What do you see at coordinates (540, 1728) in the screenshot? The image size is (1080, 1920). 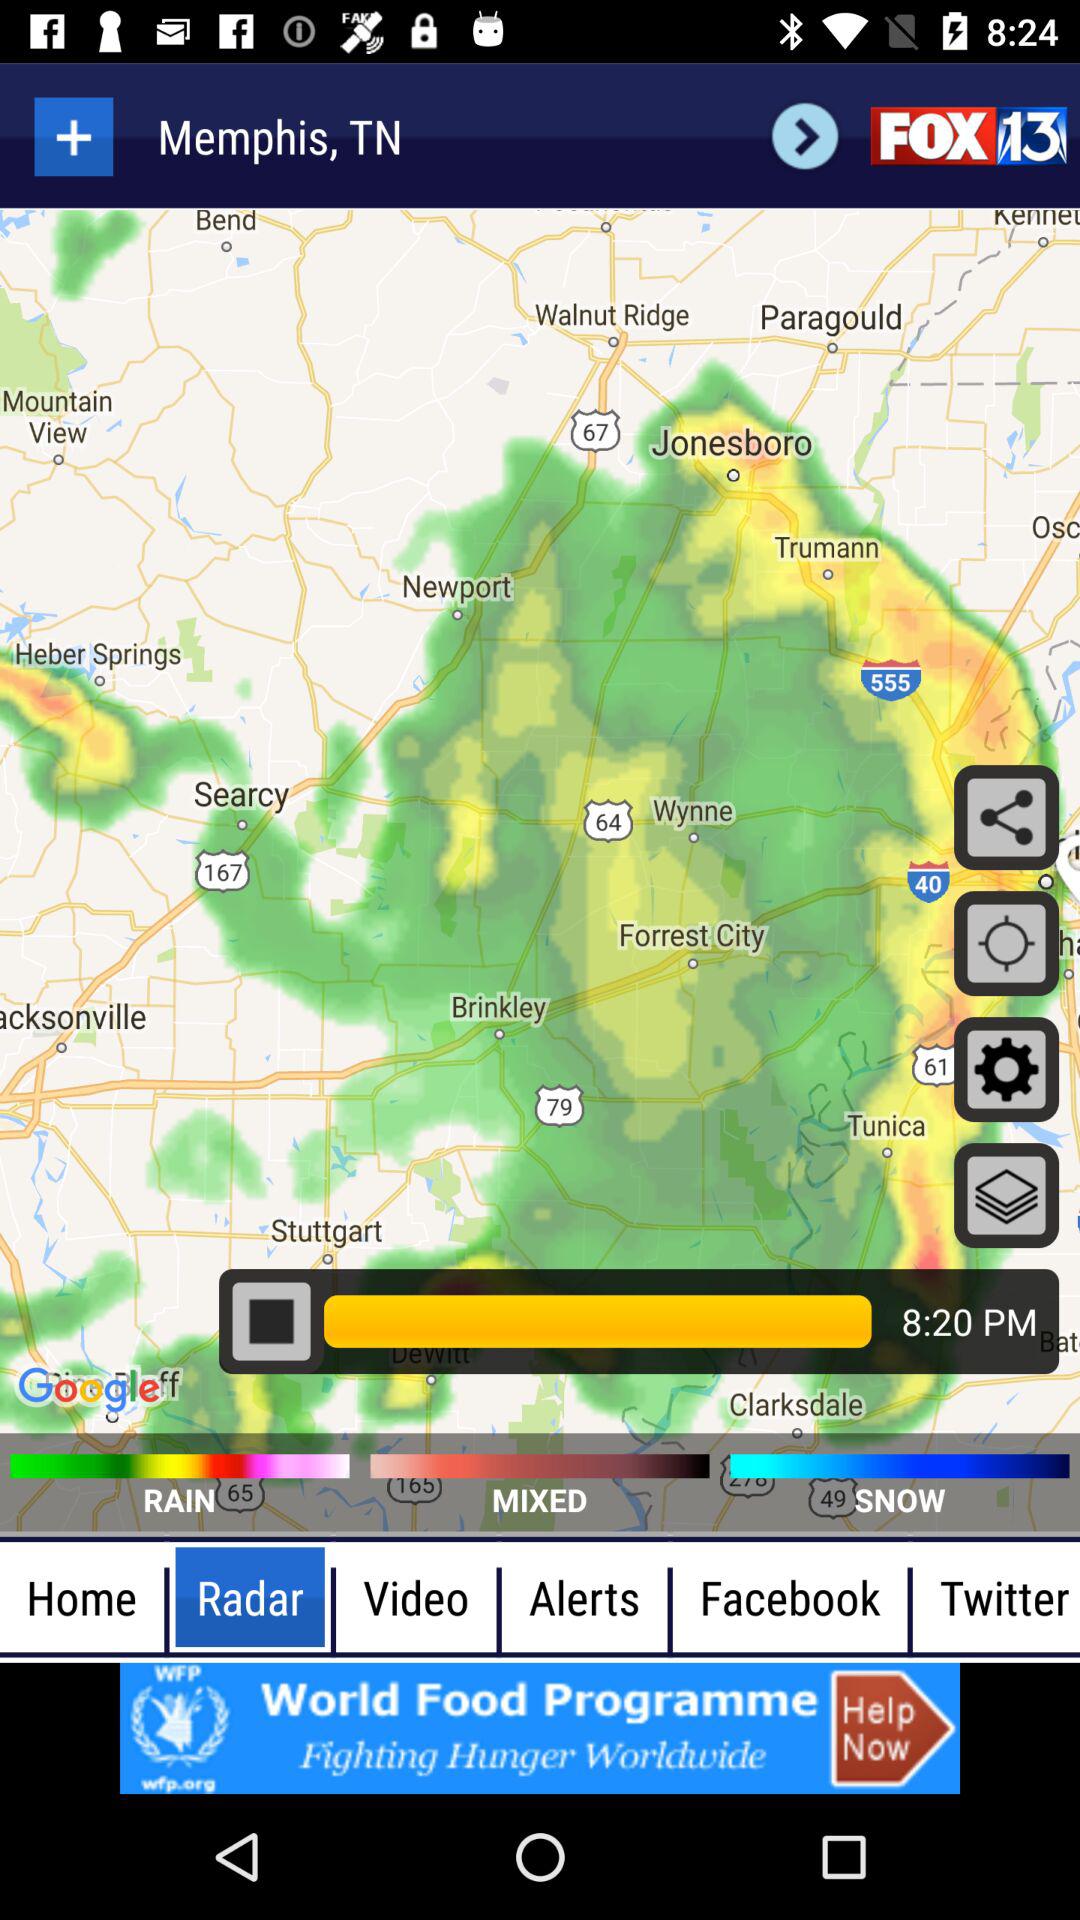 I see `infromation` at bounding box center [540, 1728].